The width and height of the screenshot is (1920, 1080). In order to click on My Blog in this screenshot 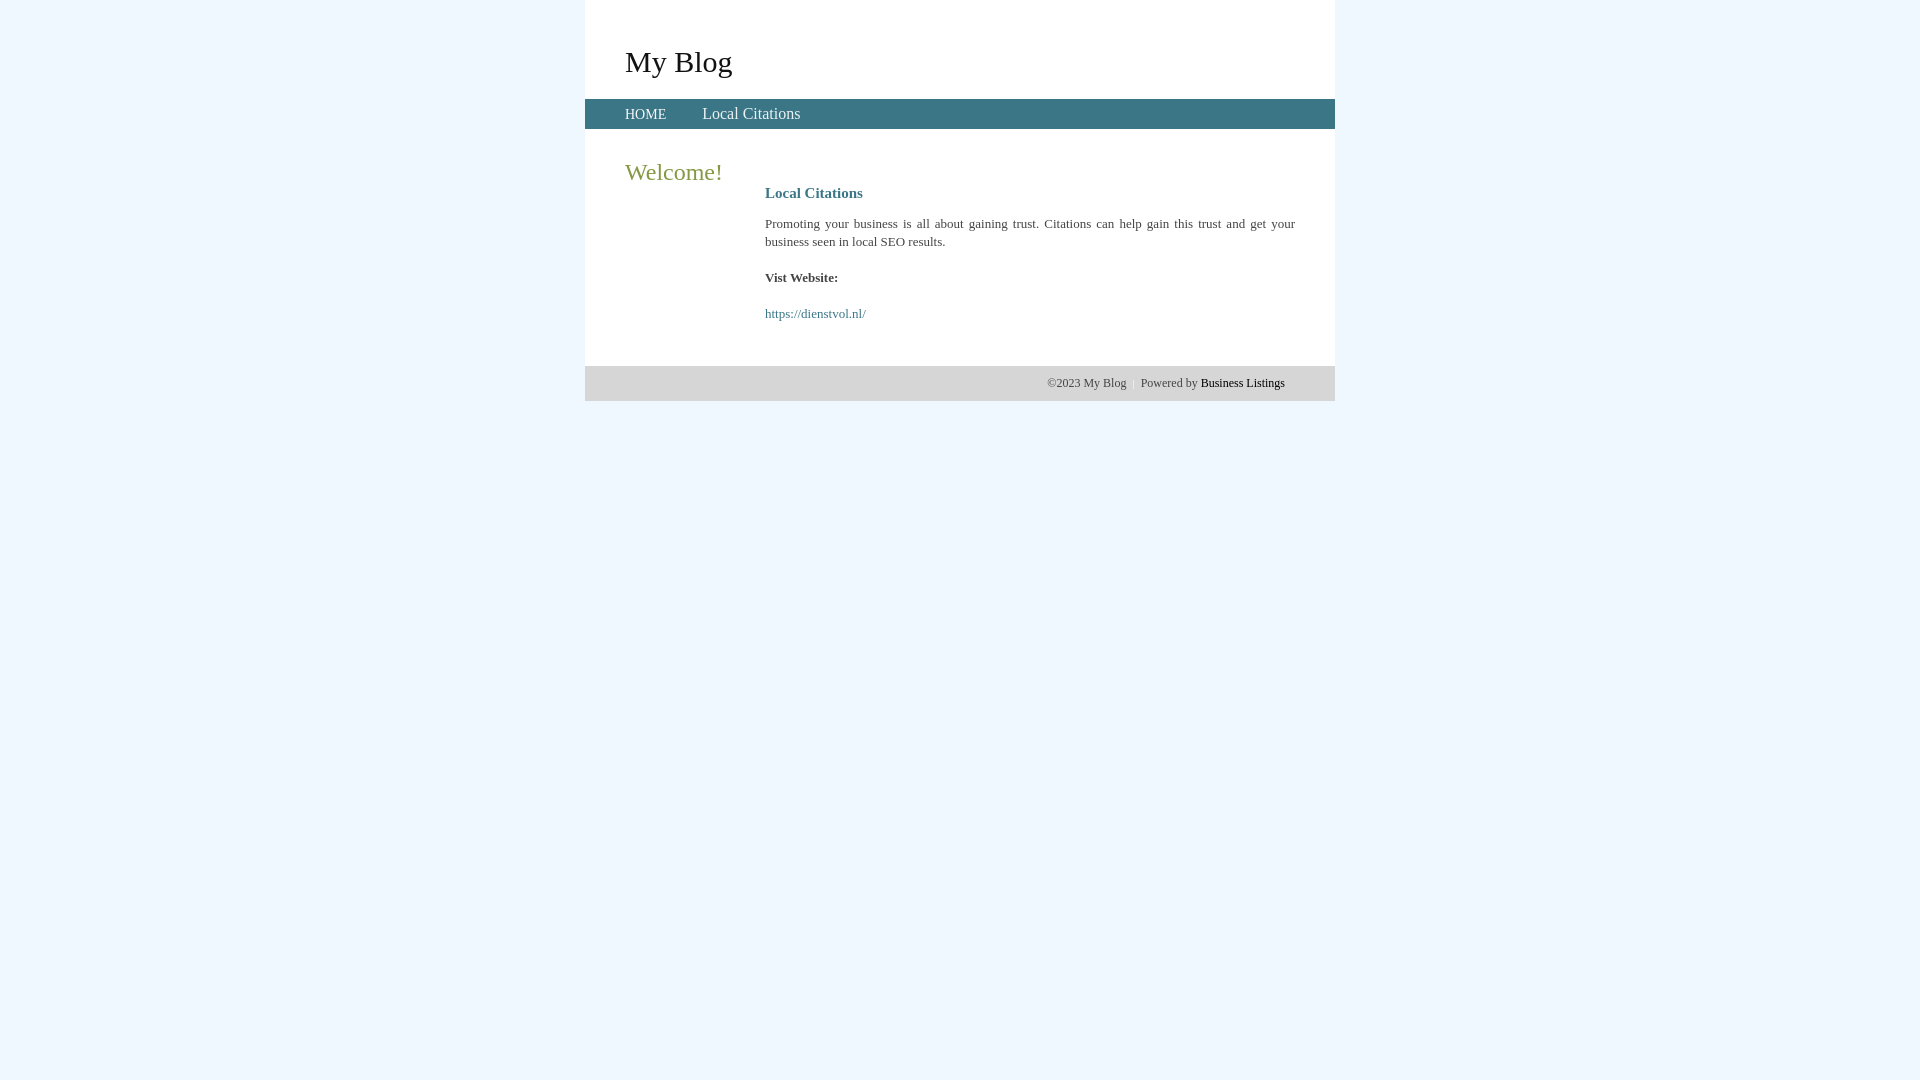, I will do `click(679, 61)`.